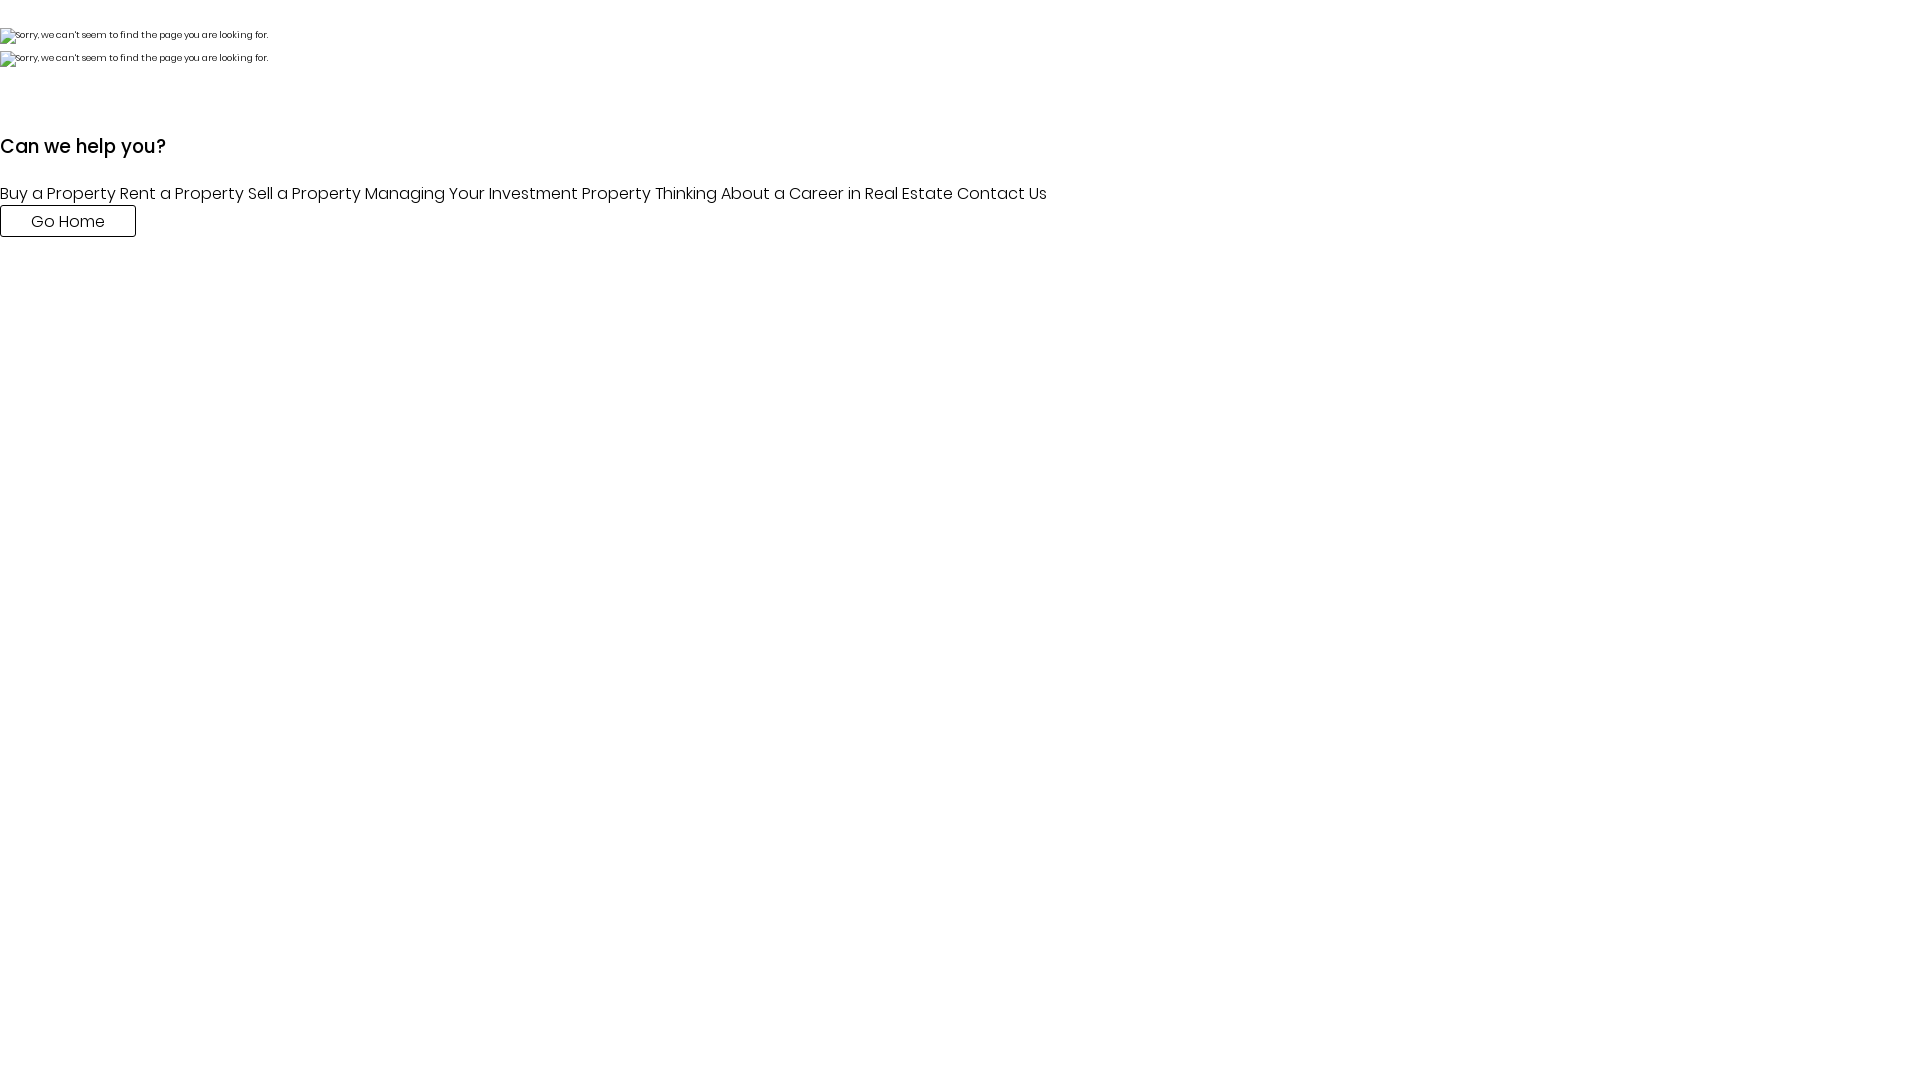 Image resolution: width=1920 pixels, height=1080 pixels. What do you see at coordinates (304, 194) in the screenshot?
I see `Sell a Property` at bounding box center [304, 194].